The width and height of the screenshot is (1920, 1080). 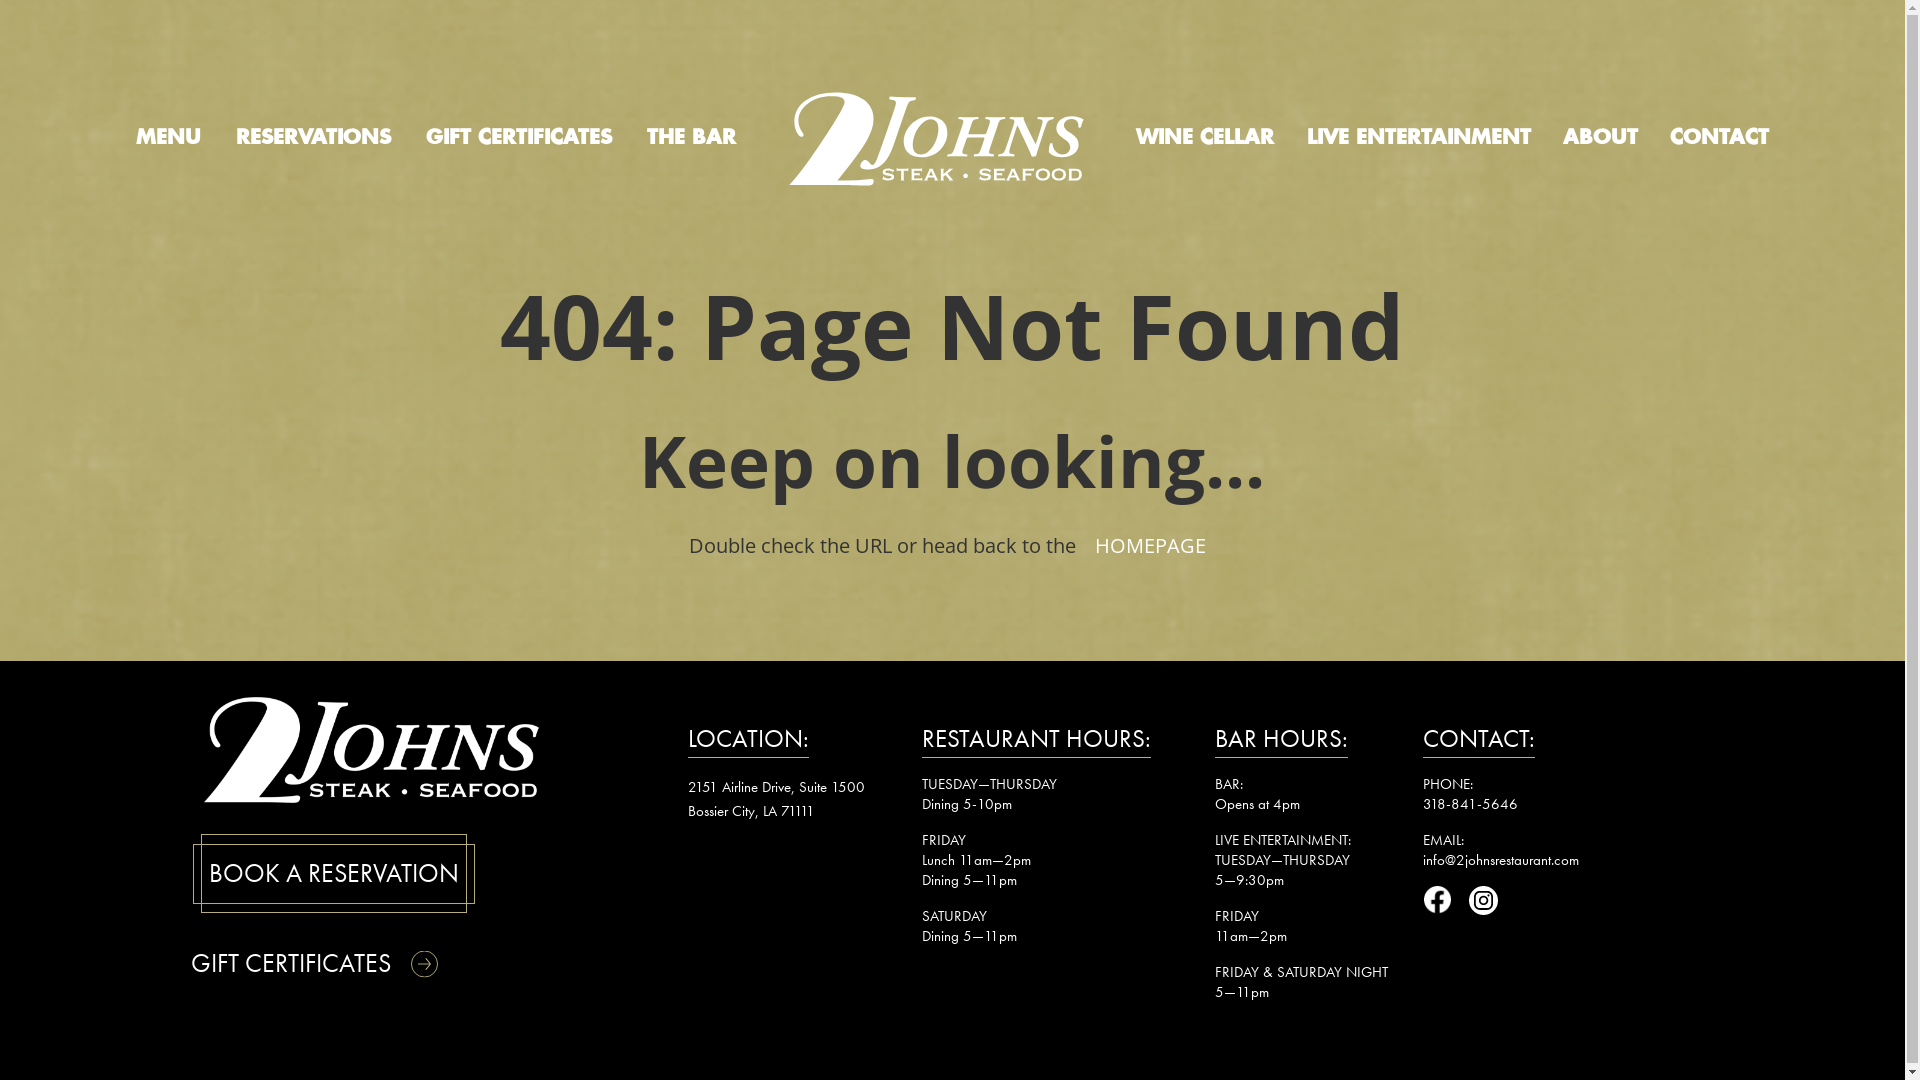 What do you see at coordinates (372, 748) in the screenshot?
I see `Site Title` at bounding box center [372, 748].